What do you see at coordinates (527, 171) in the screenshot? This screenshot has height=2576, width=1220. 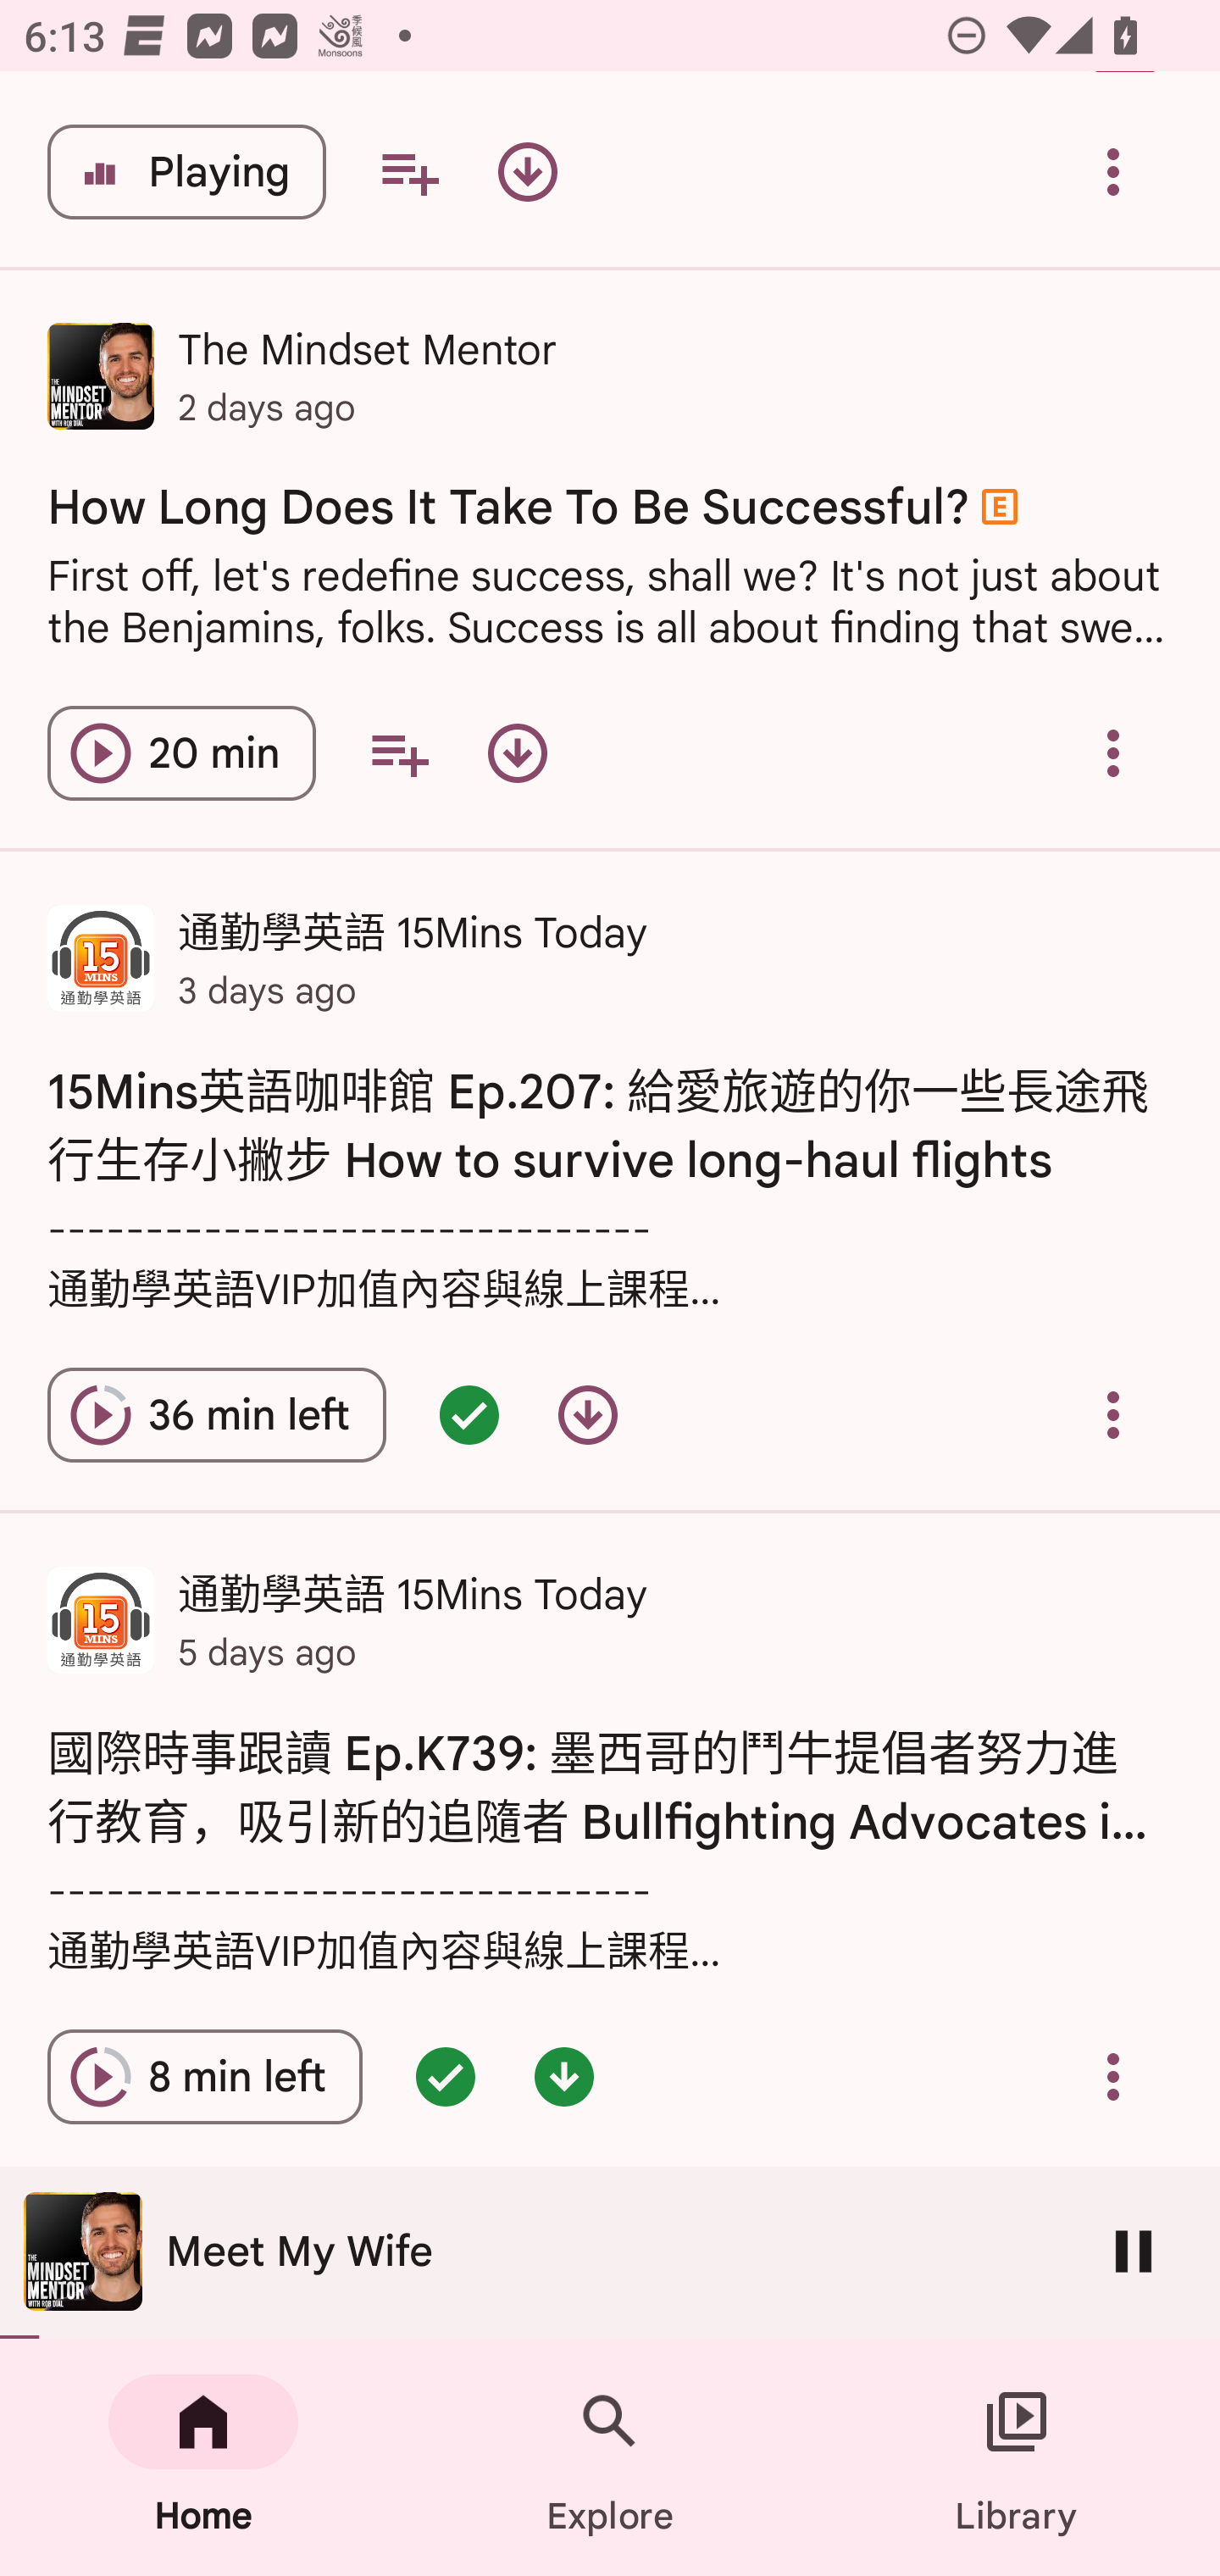 I see `Download episode` at bounding box center [527, 171].